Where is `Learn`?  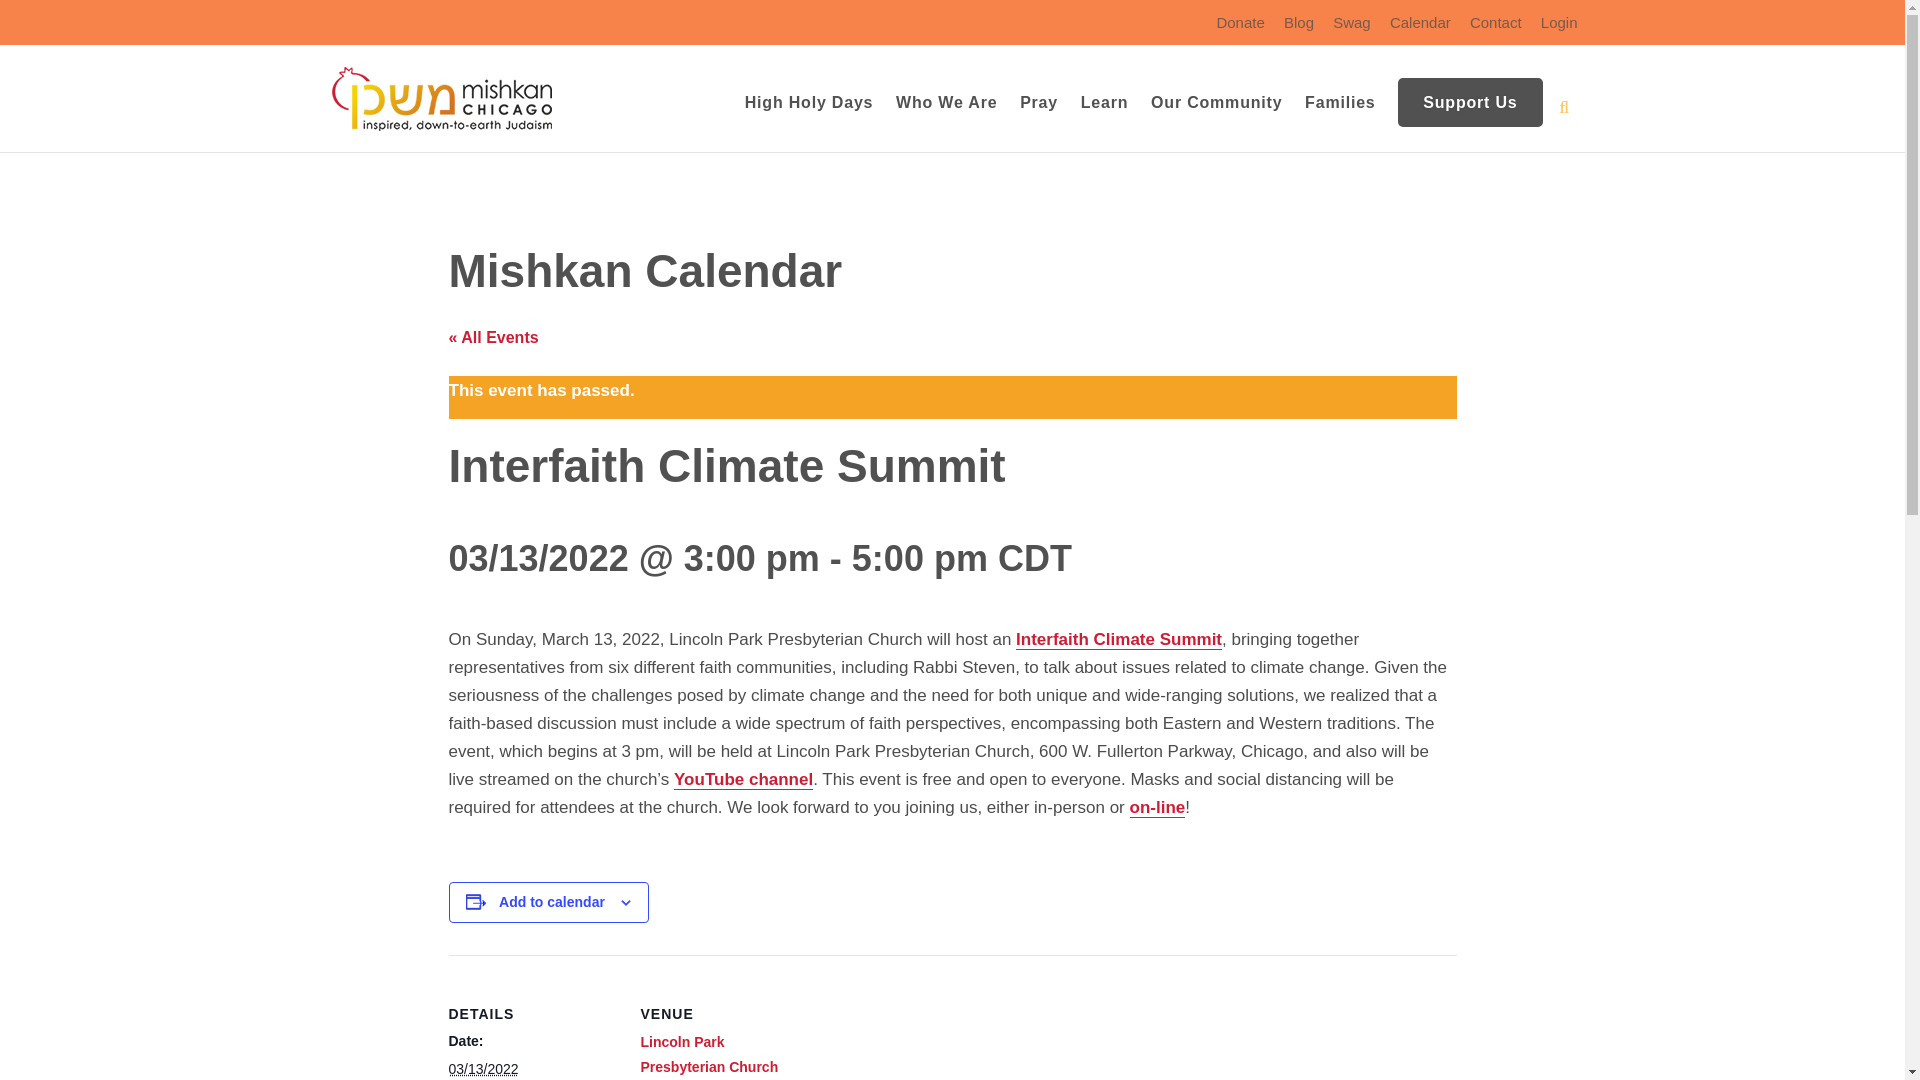
Learn is located at coordinates (1104, 118).